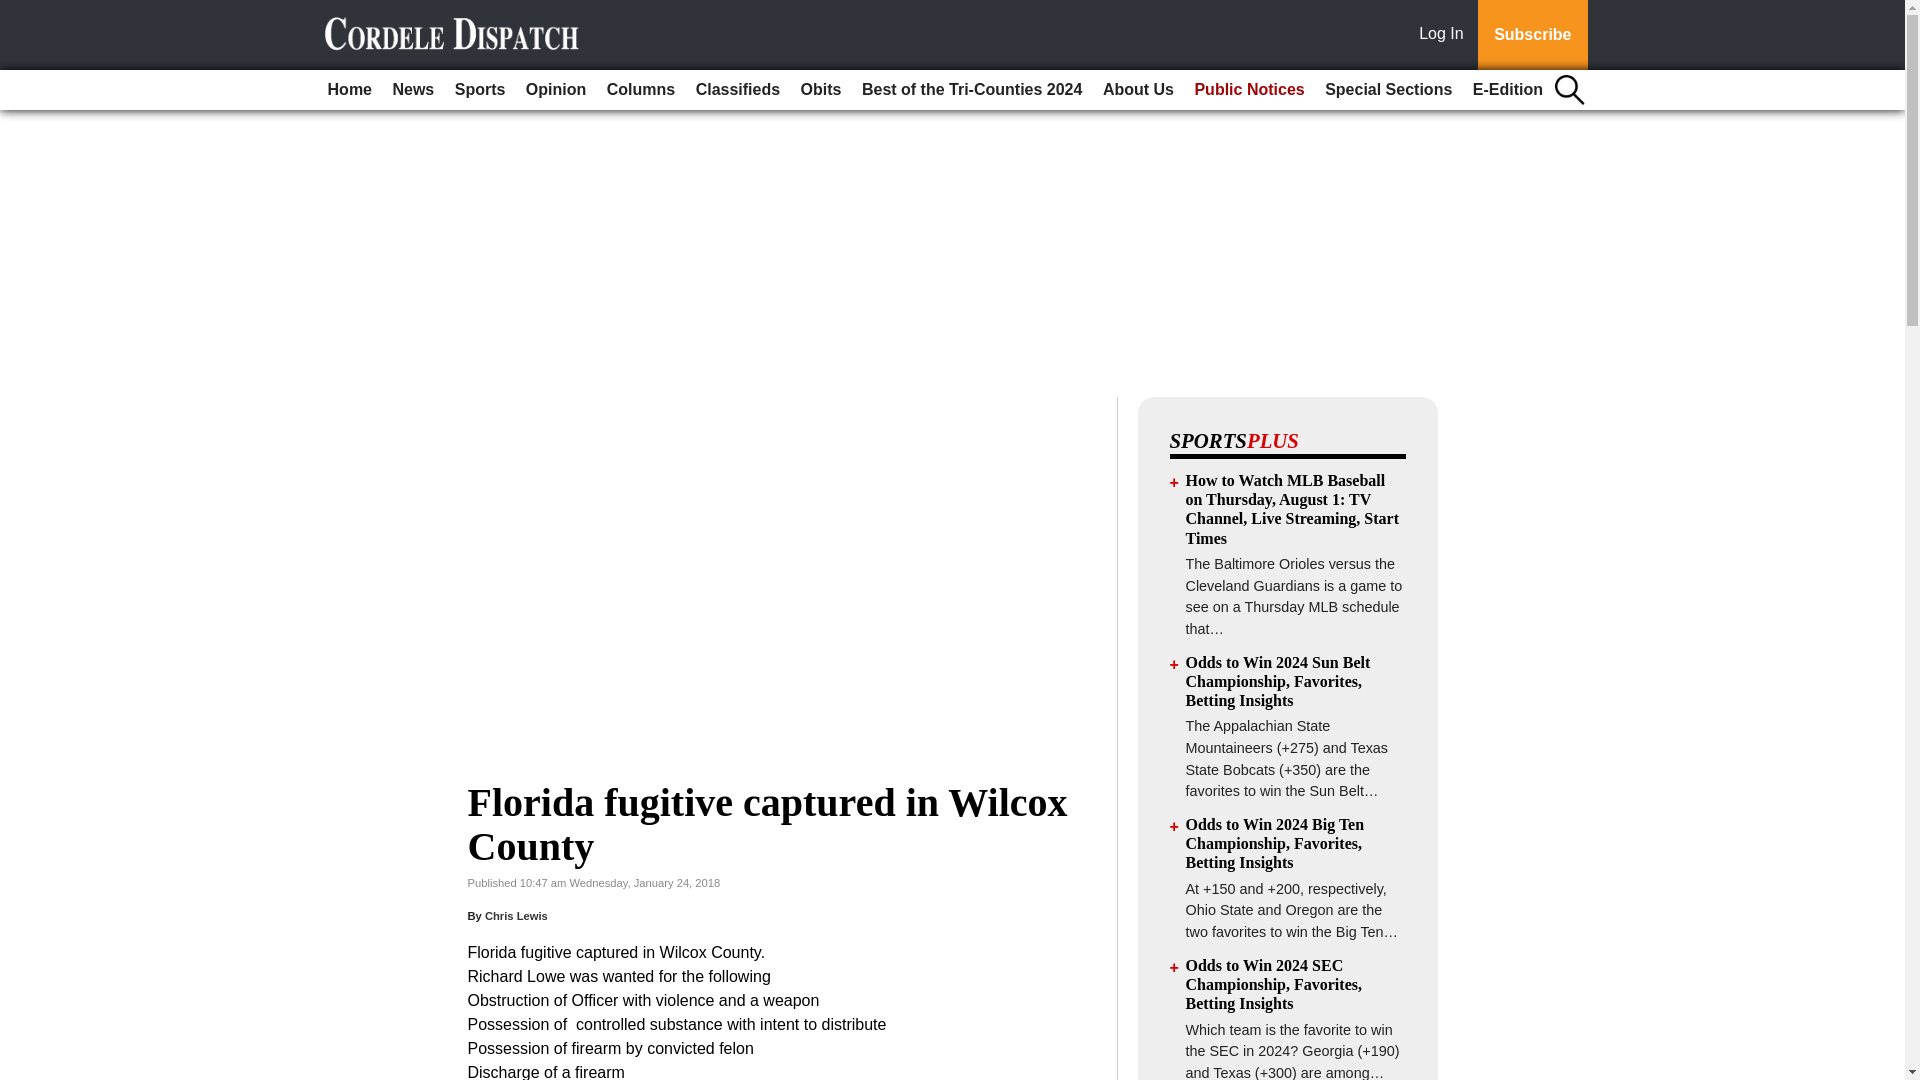 The image size is (1920, 1080). What do you see at coordinates (1508, 90) in the screenshot?
I see `E-Edition` at bounding box center [1508, 90].